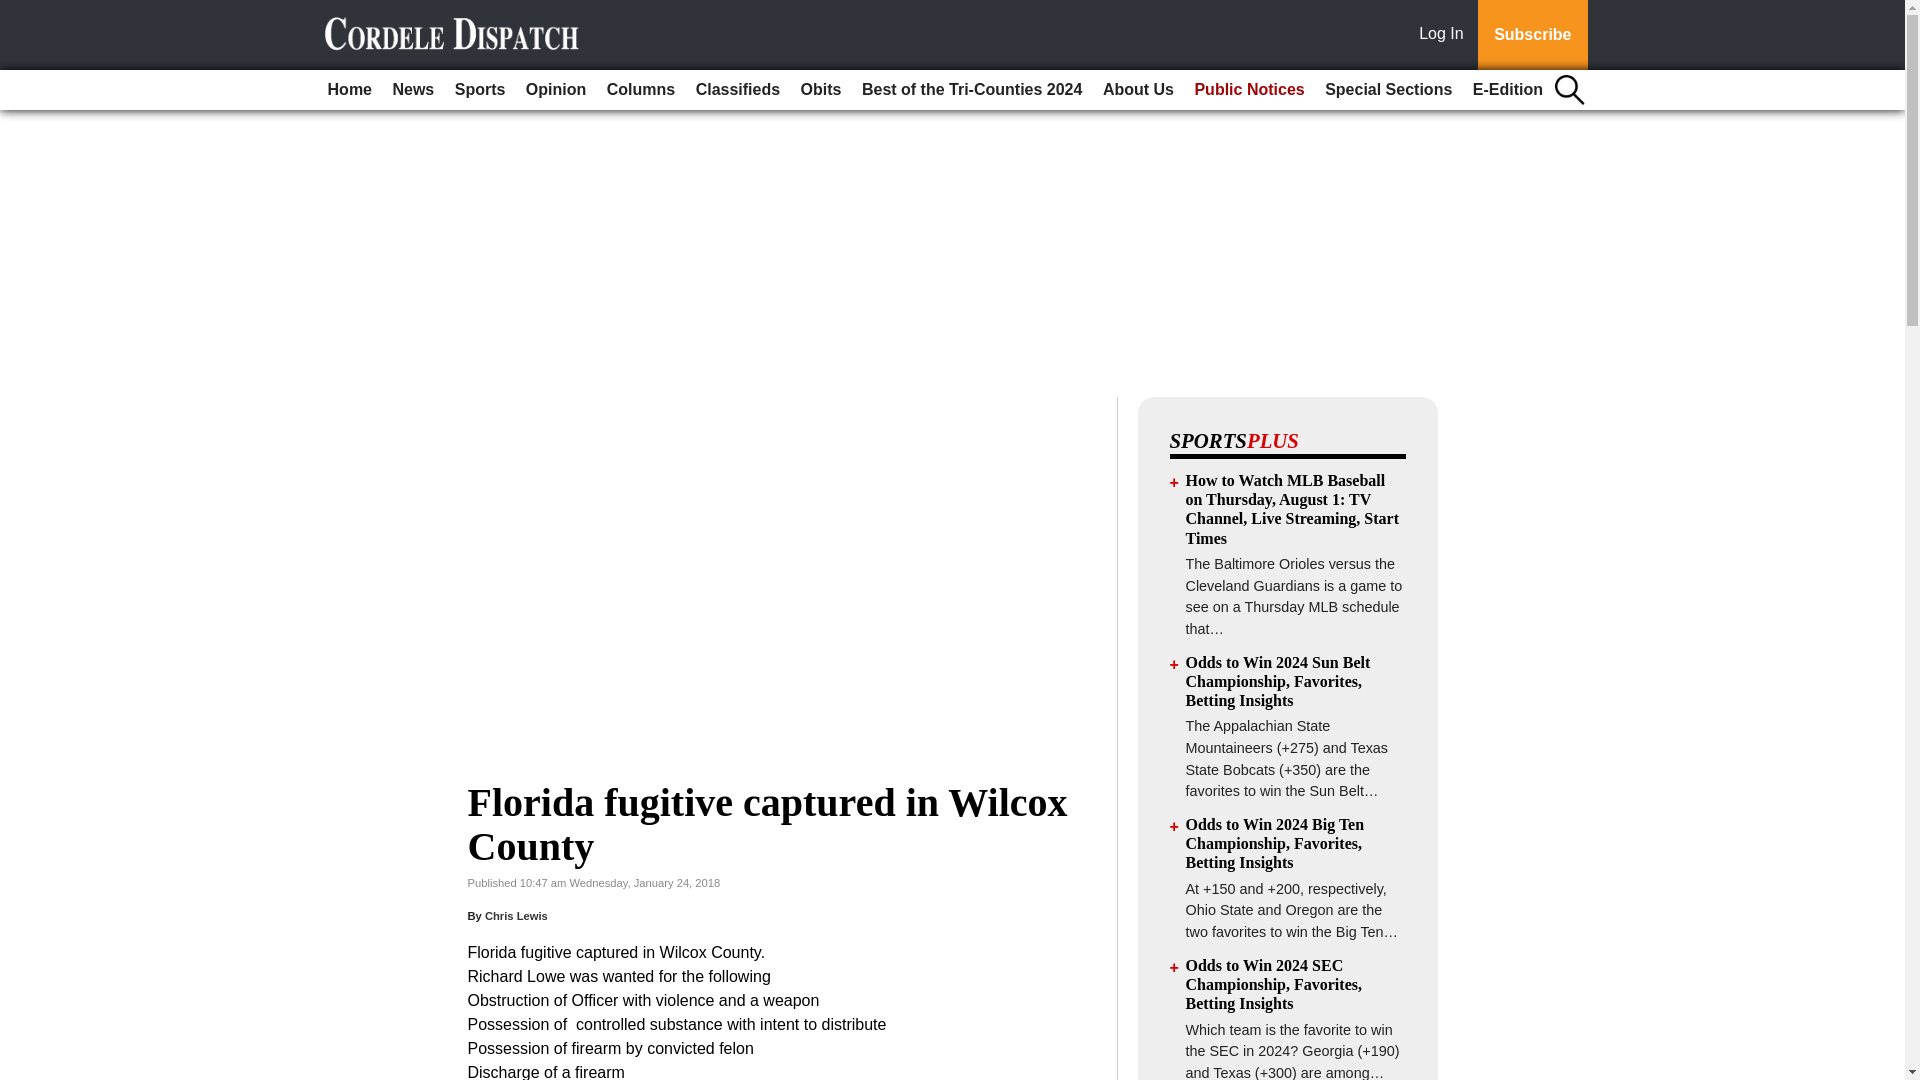 The image size is (1920, 1080). What do you see at coordinates (1508, 90) in the screenshot?
I see `E-Edition` at bounding box center [1508, 90].